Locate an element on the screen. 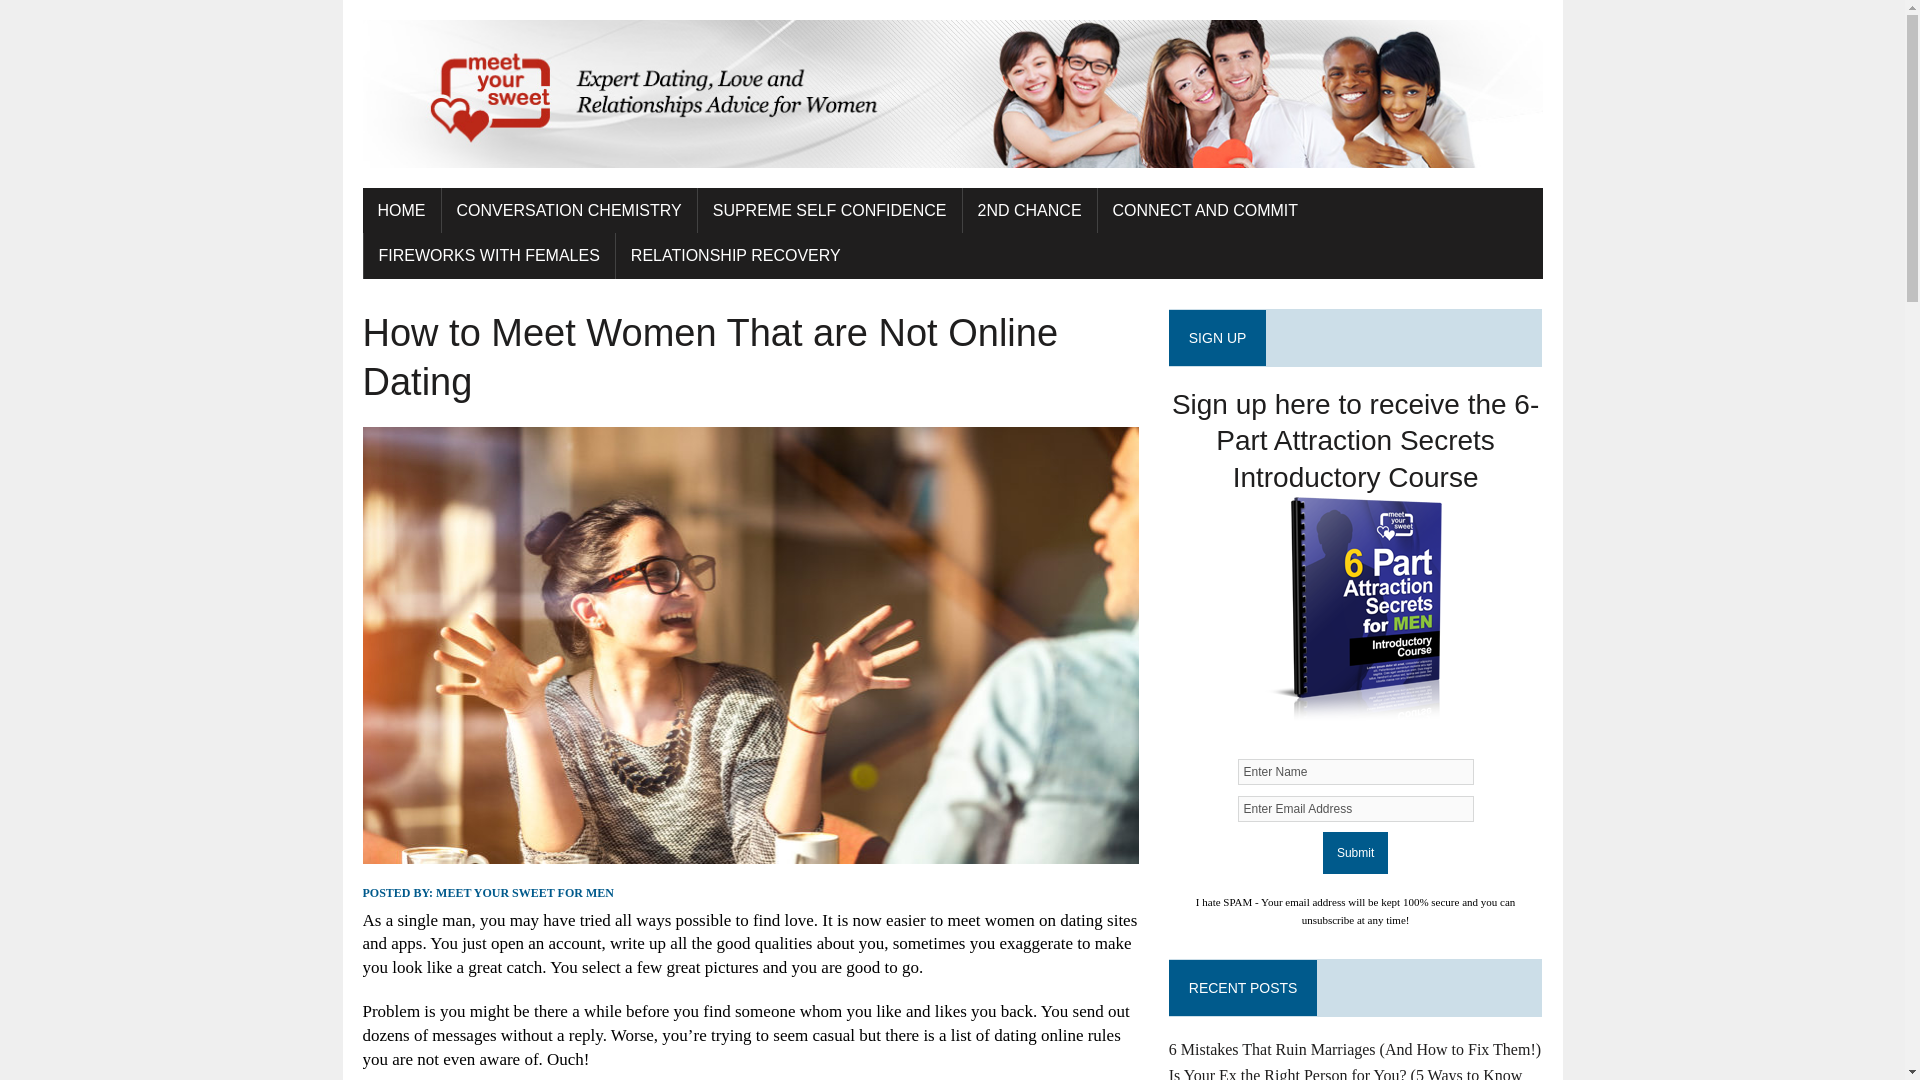  2ND CHANCE is located at coordinates (1030, 210).